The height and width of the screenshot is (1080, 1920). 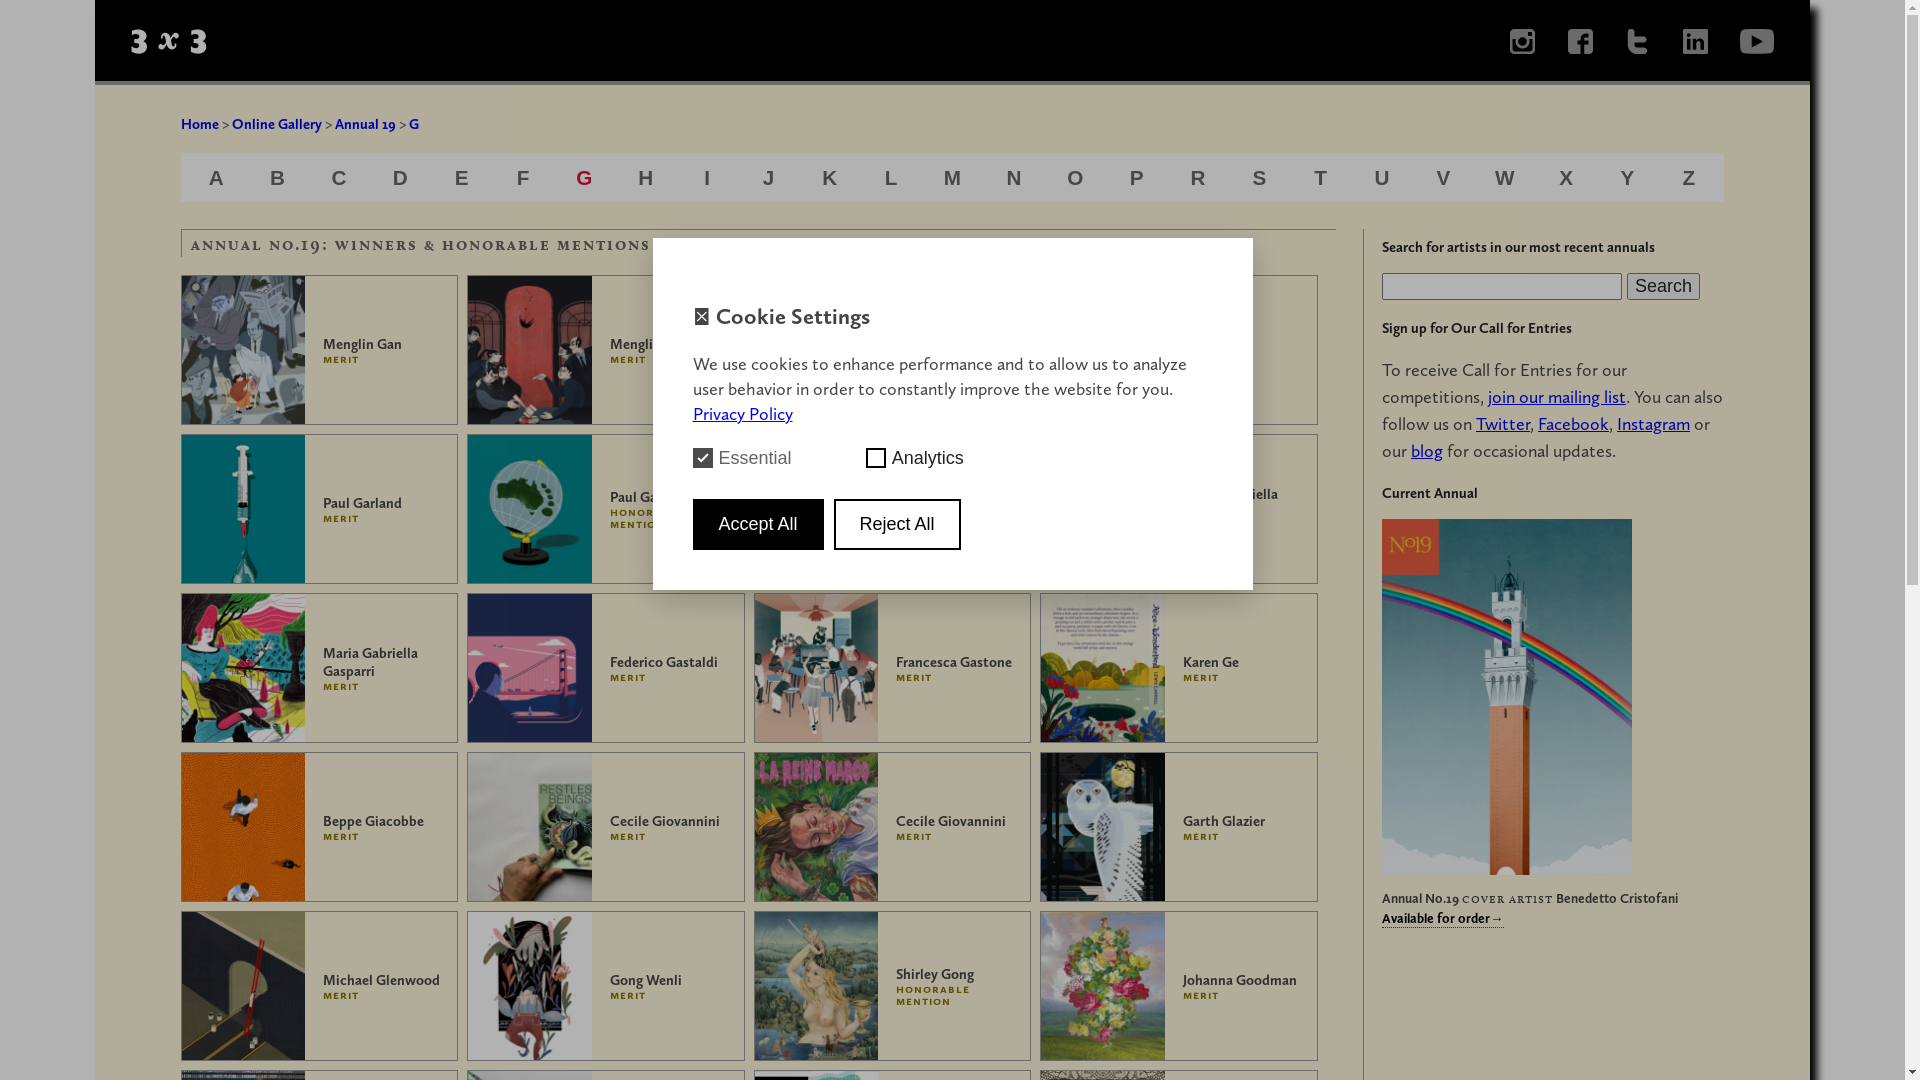 What do you see at coordinates (893, 350) in the screenshot?
I see `Menglin Gan
merit` at bounding box center [893, 350].